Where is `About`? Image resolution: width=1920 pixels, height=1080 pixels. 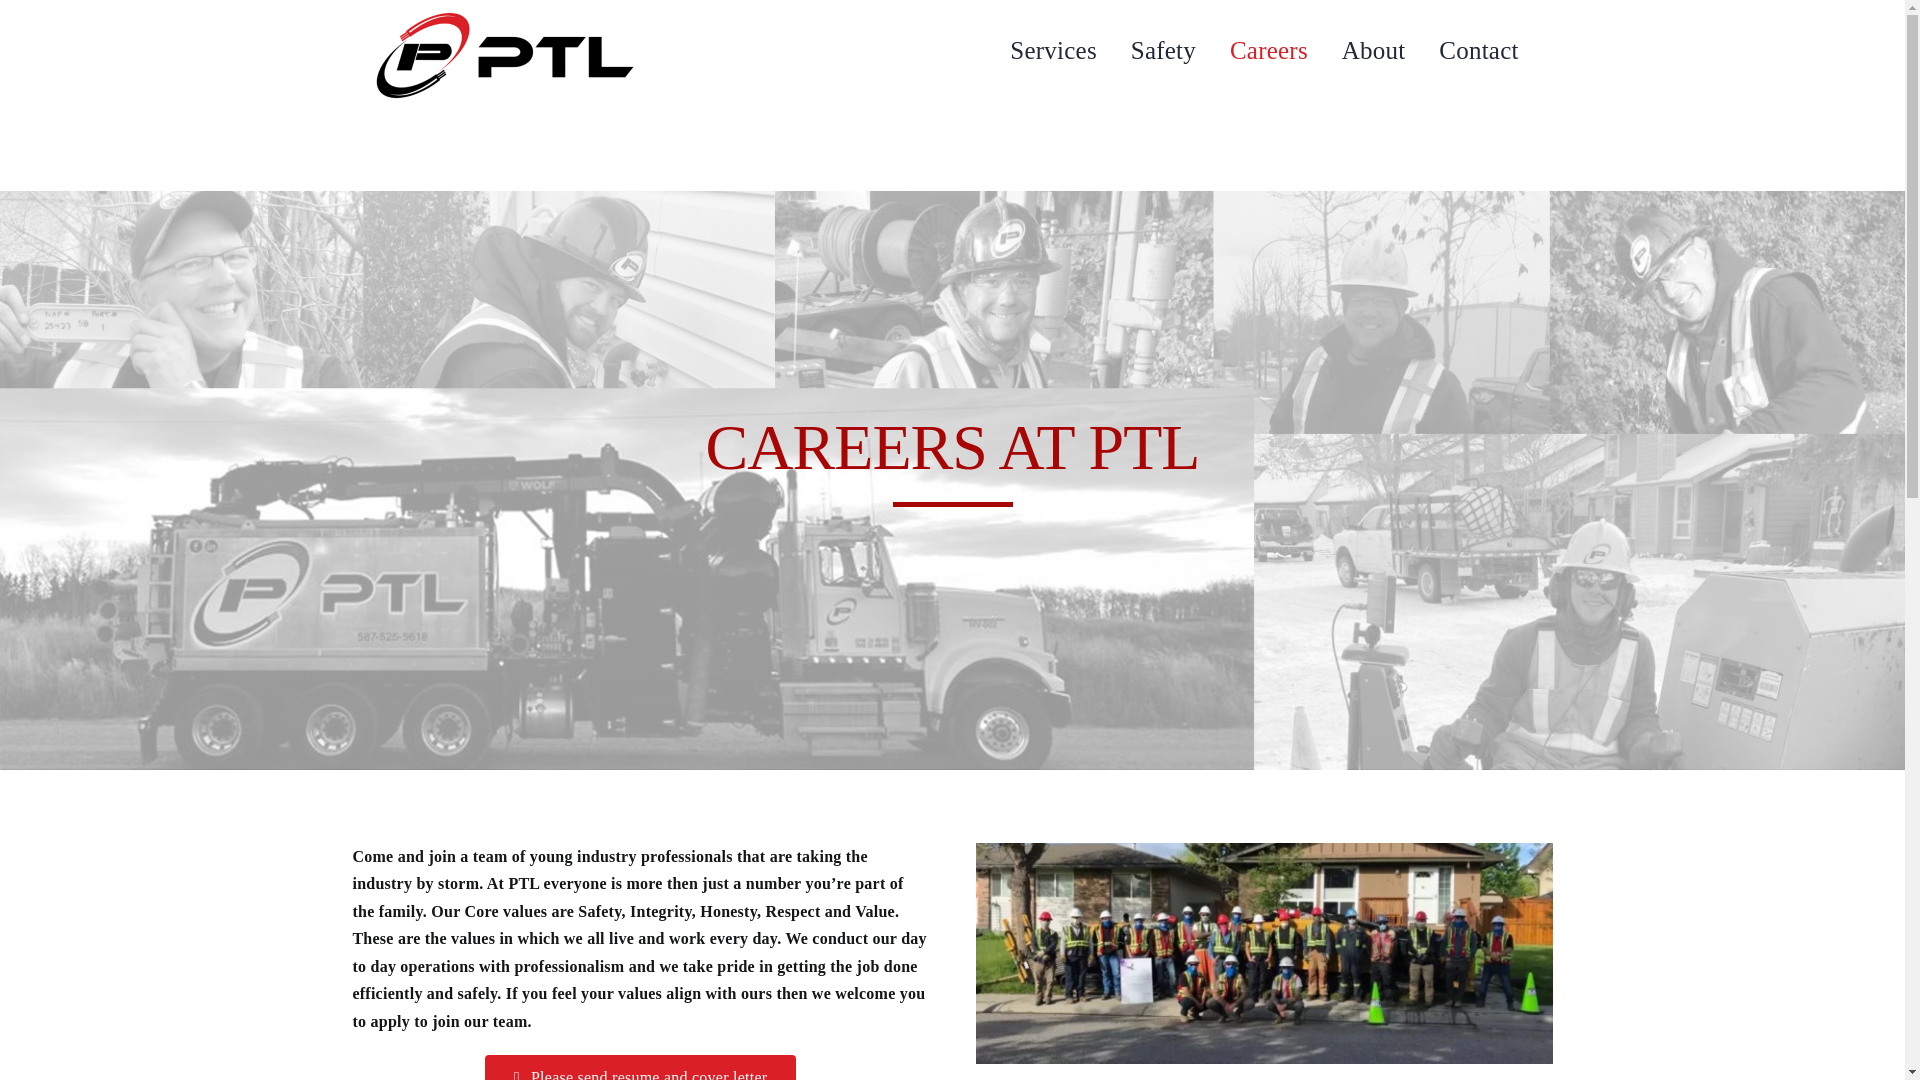
About is located at coordinates (1374, 50).